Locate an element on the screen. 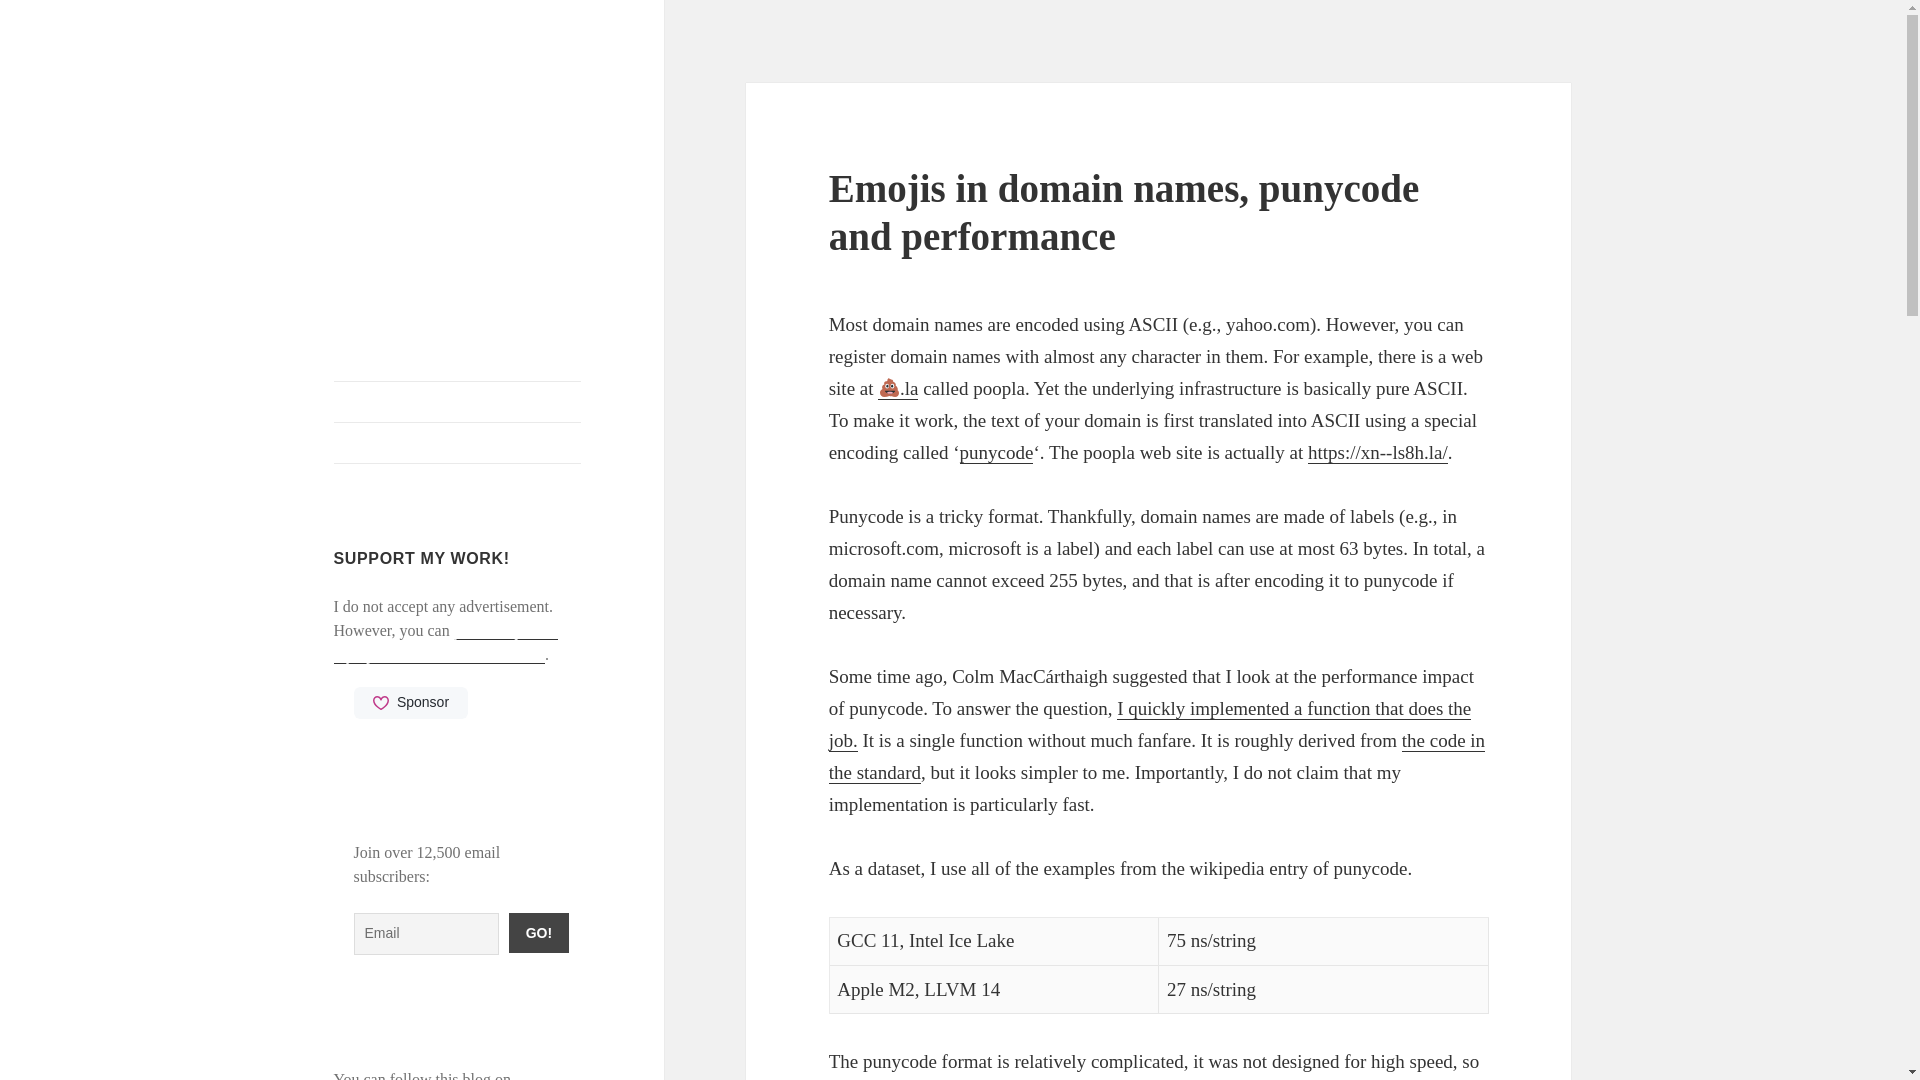 Image resolution: width=1920 pixels, height=1080 pixels. Daniel Lemire's blog is located at coordinates (434, 114).